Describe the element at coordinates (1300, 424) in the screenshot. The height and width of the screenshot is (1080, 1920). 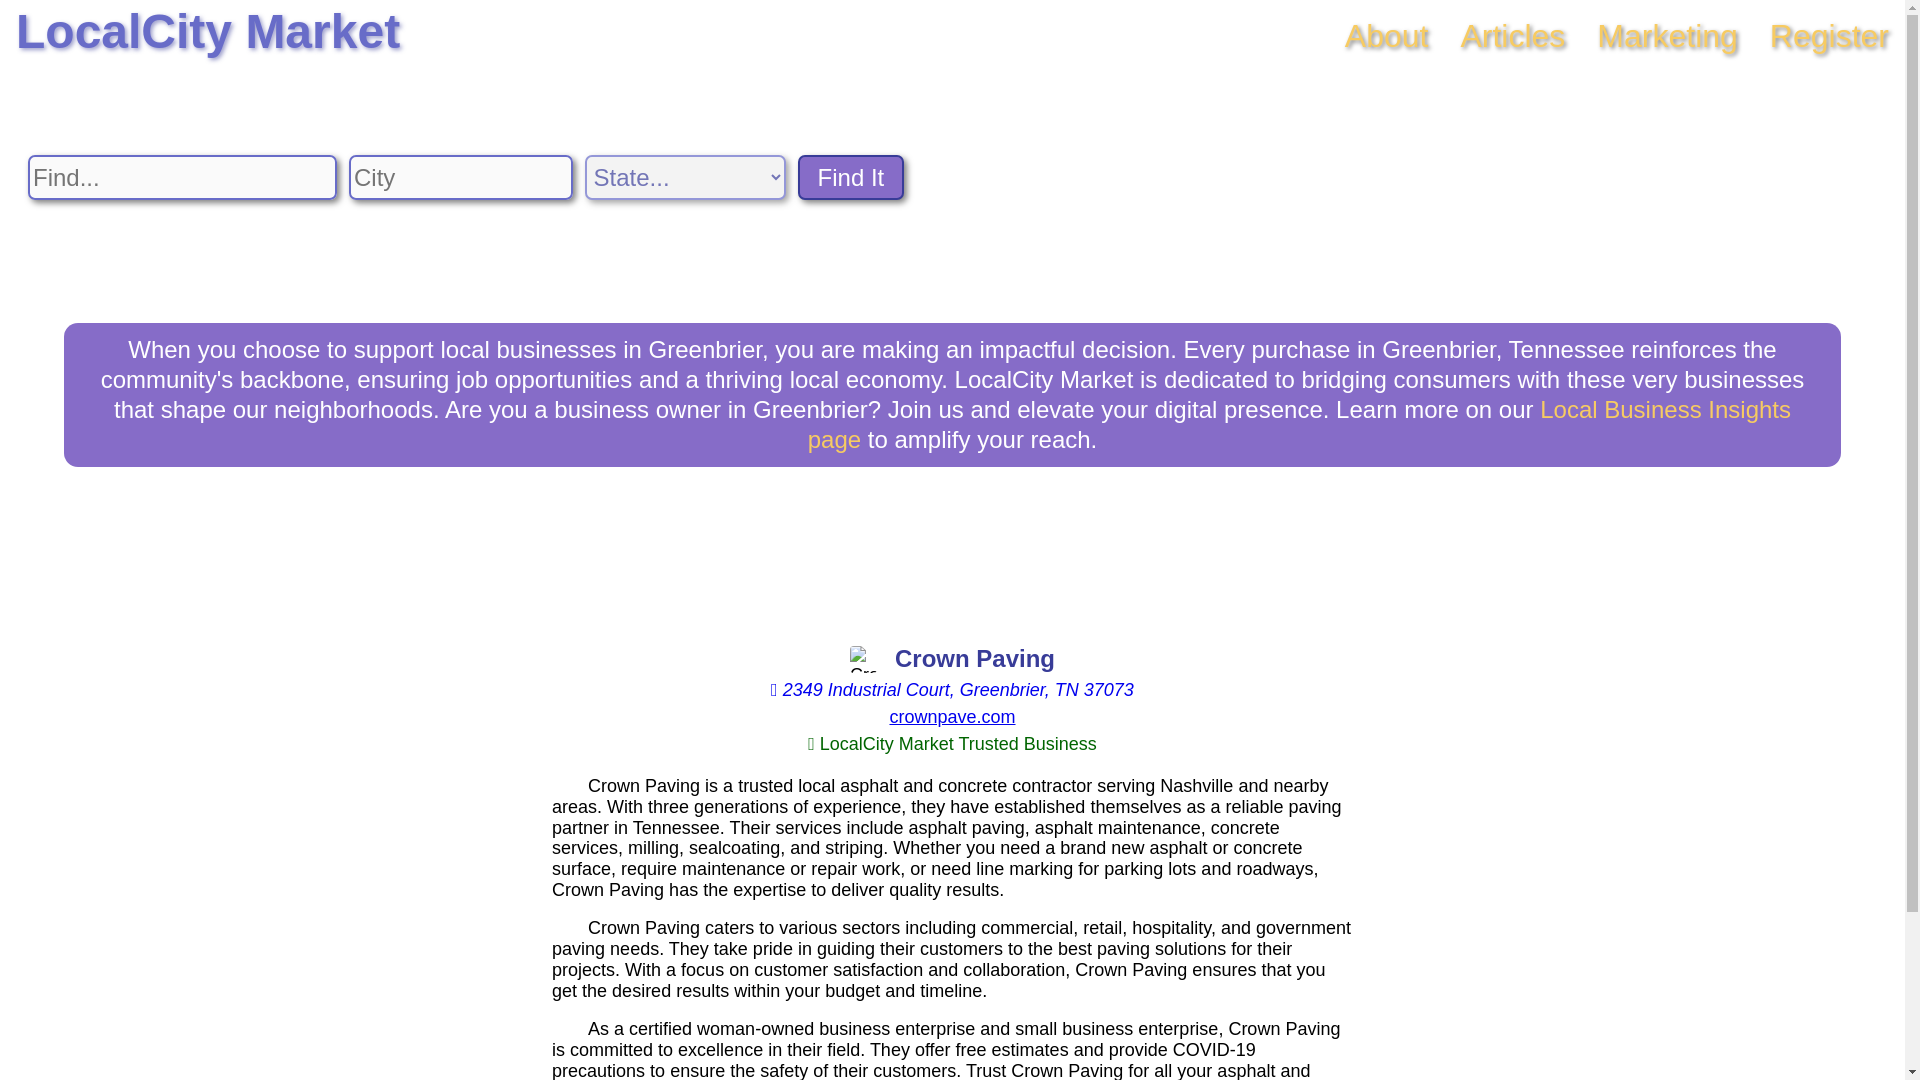
I see `Local Business Insights page` at that location.